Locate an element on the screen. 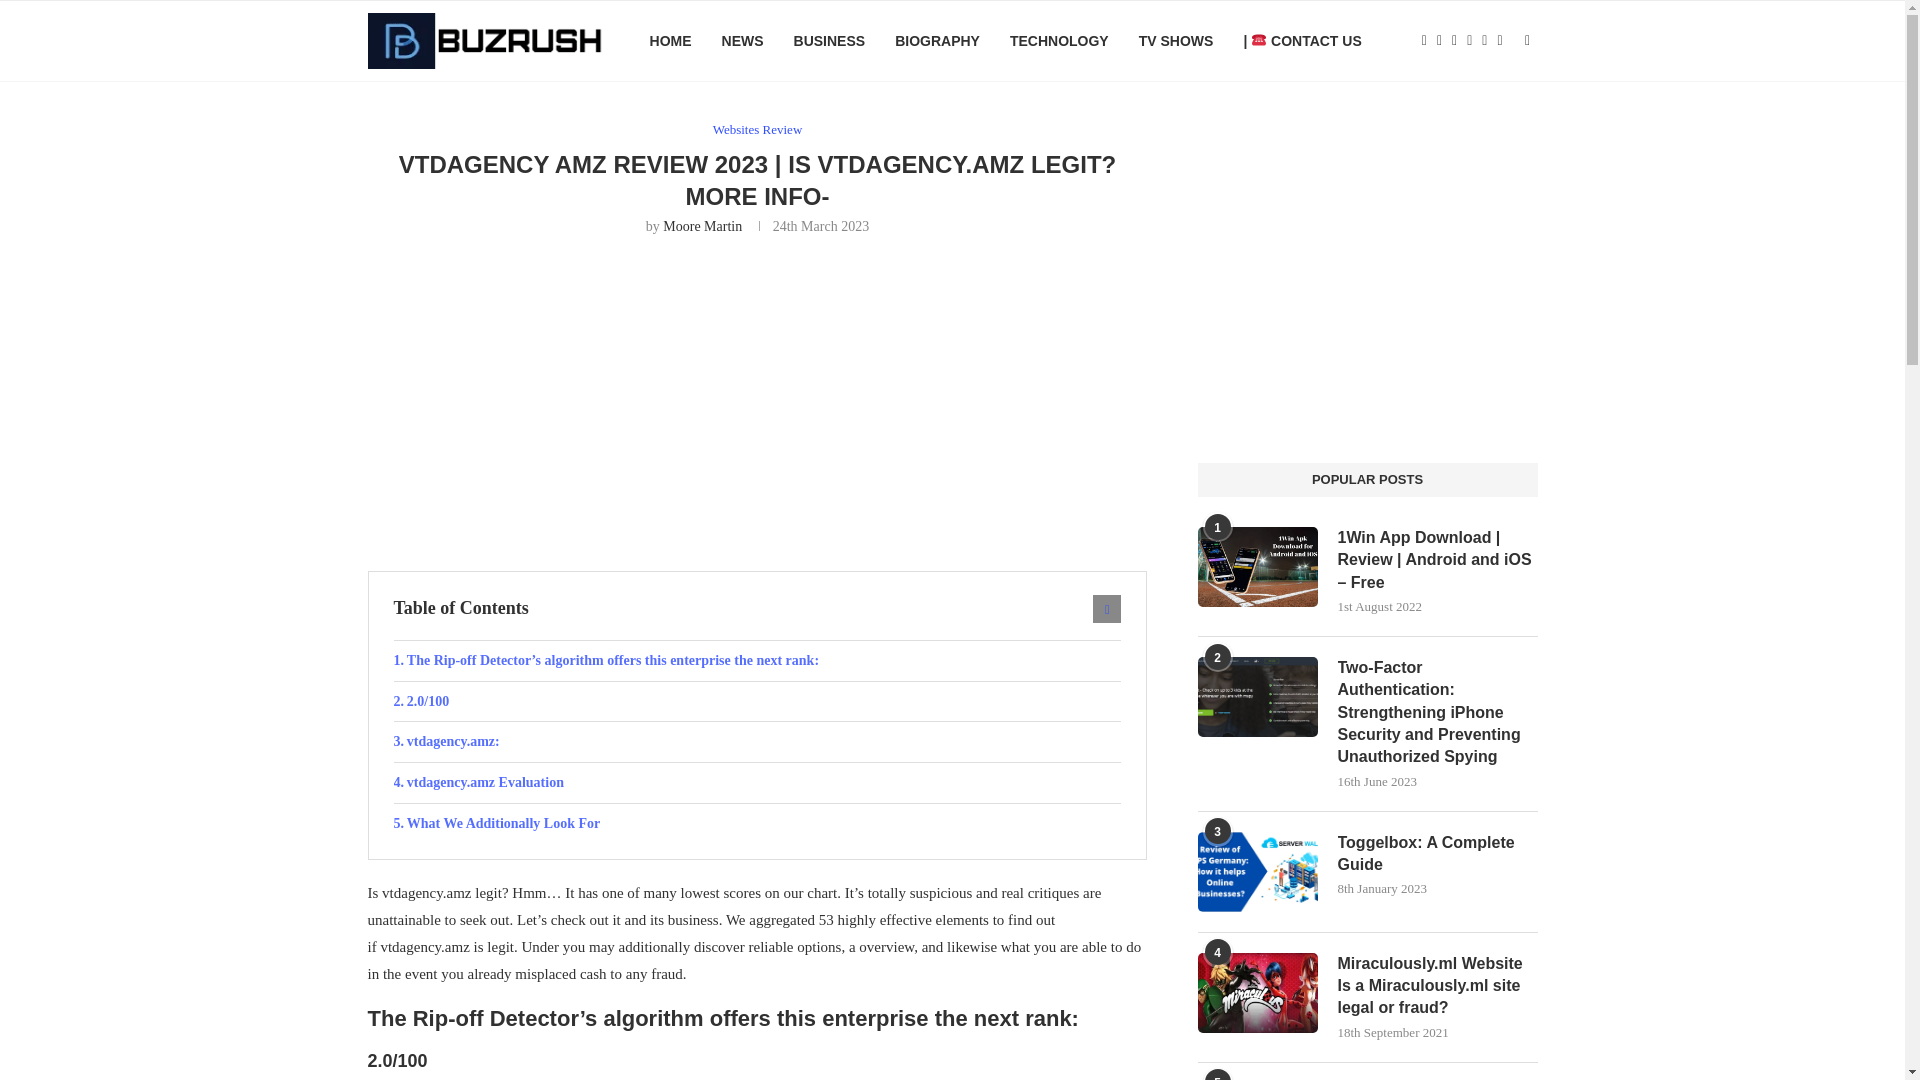 The width and height of the screenshot is (1920, 1080). Advertisement is located at coordinates (758, 401).